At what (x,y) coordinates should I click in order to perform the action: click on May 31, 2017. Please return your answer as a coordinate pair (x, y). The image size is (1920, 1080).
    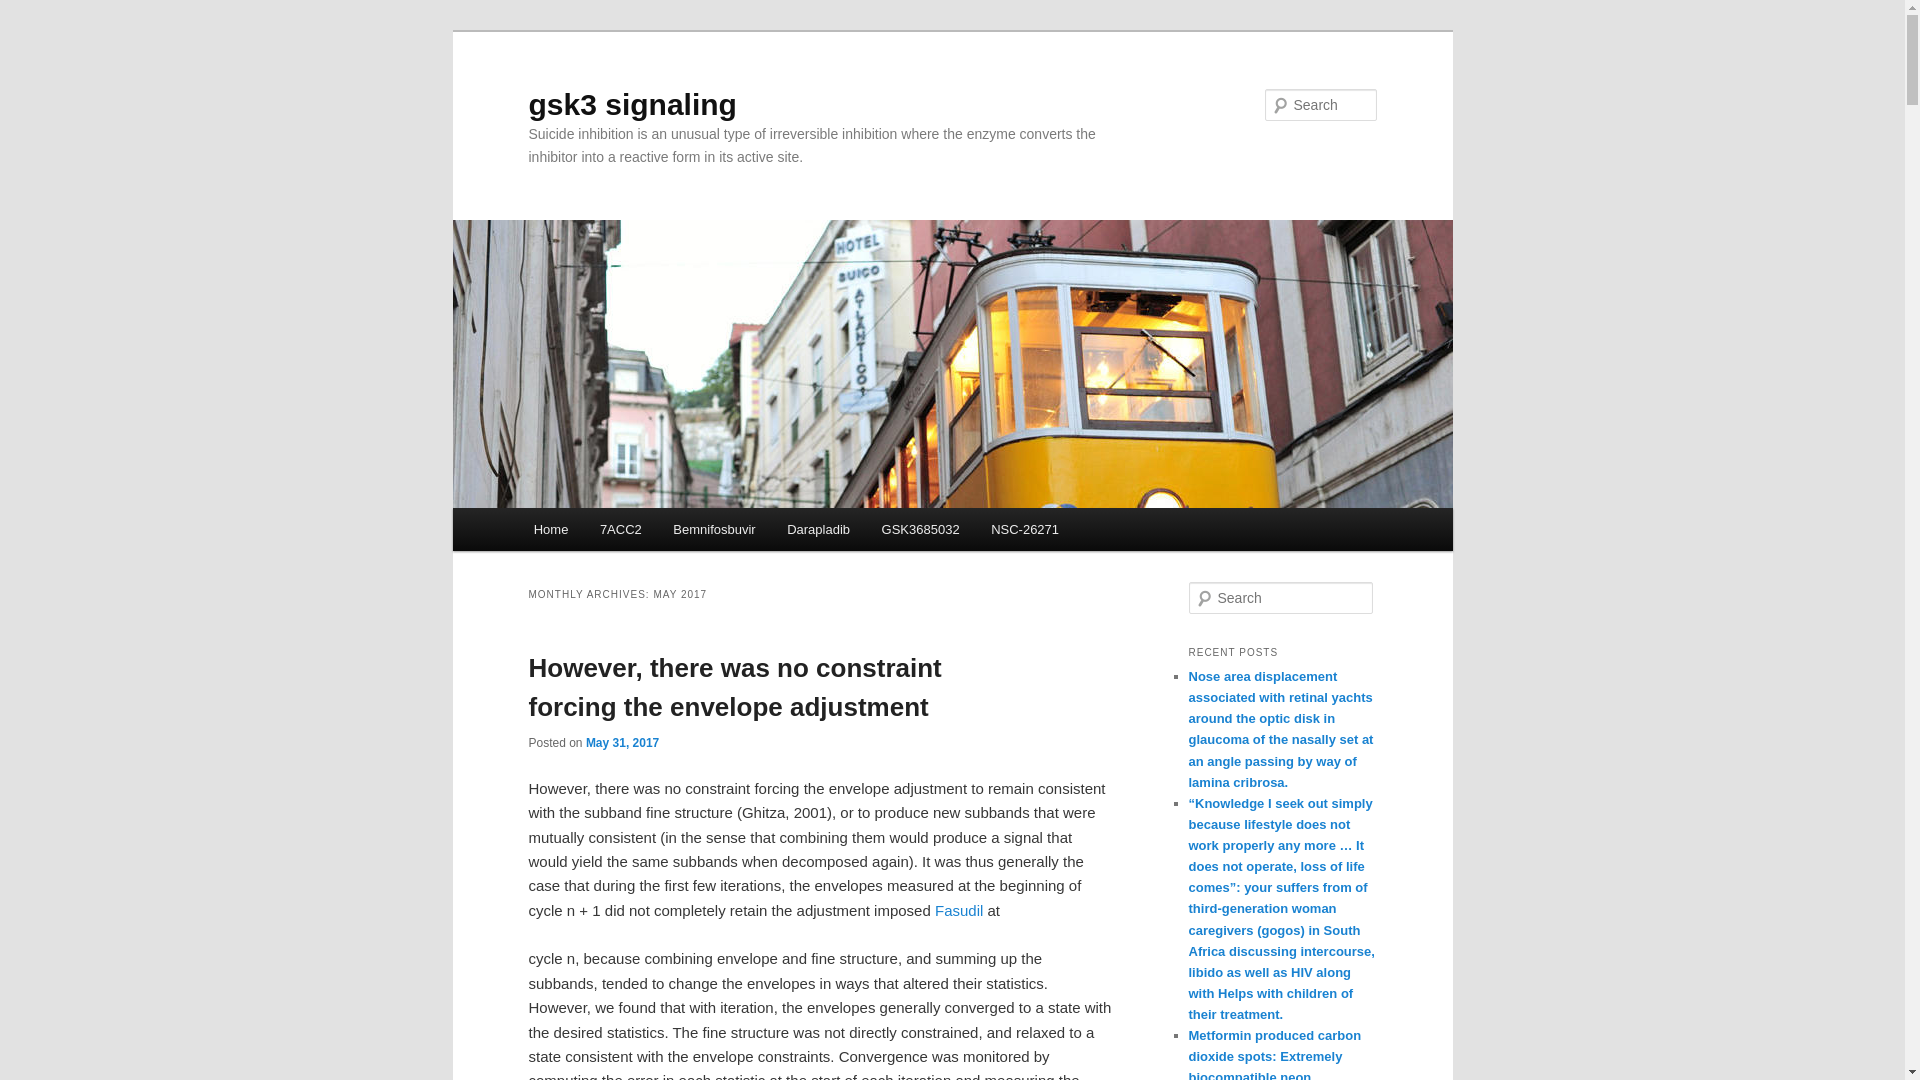
    Looking at the image, I should click on (622, 742).